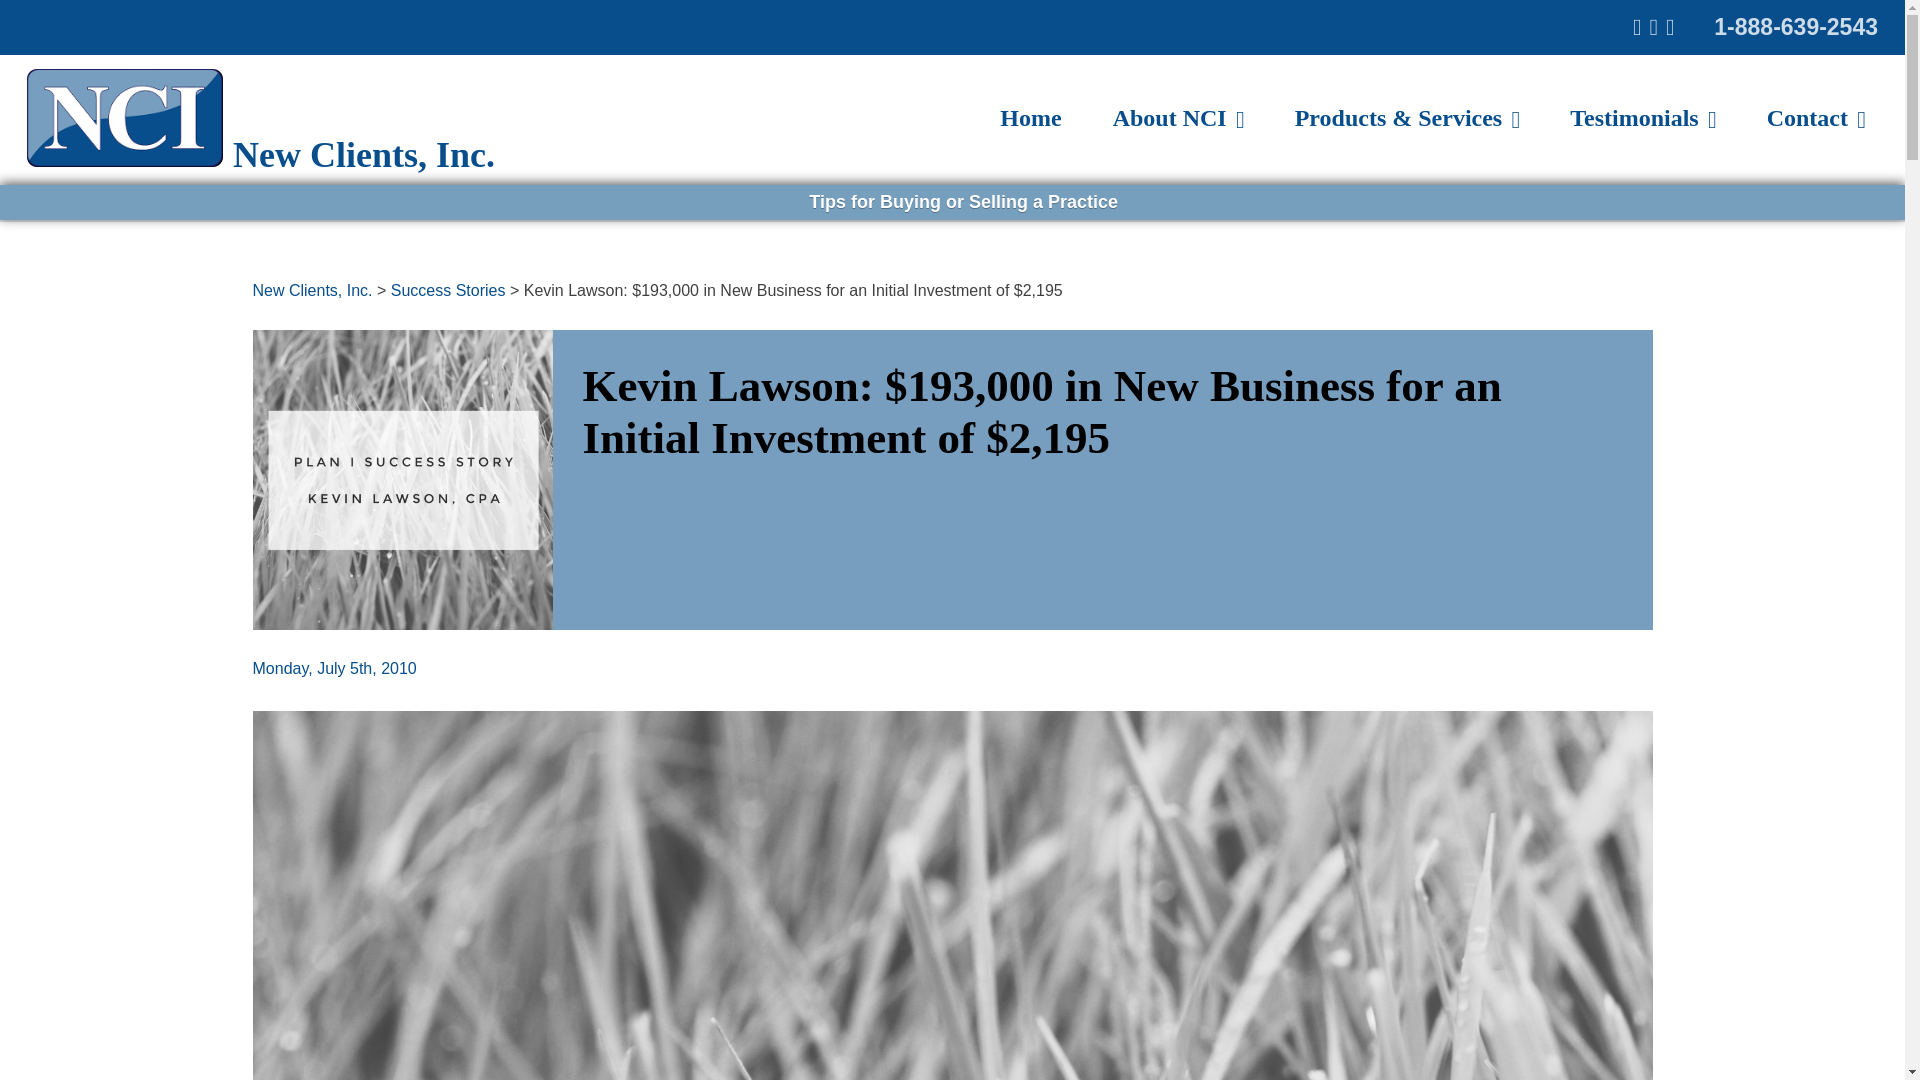  What do you see at coordinates (1642, 118) in the screenshot?
I see `Testimonials` at bounding box center [1642, 118].